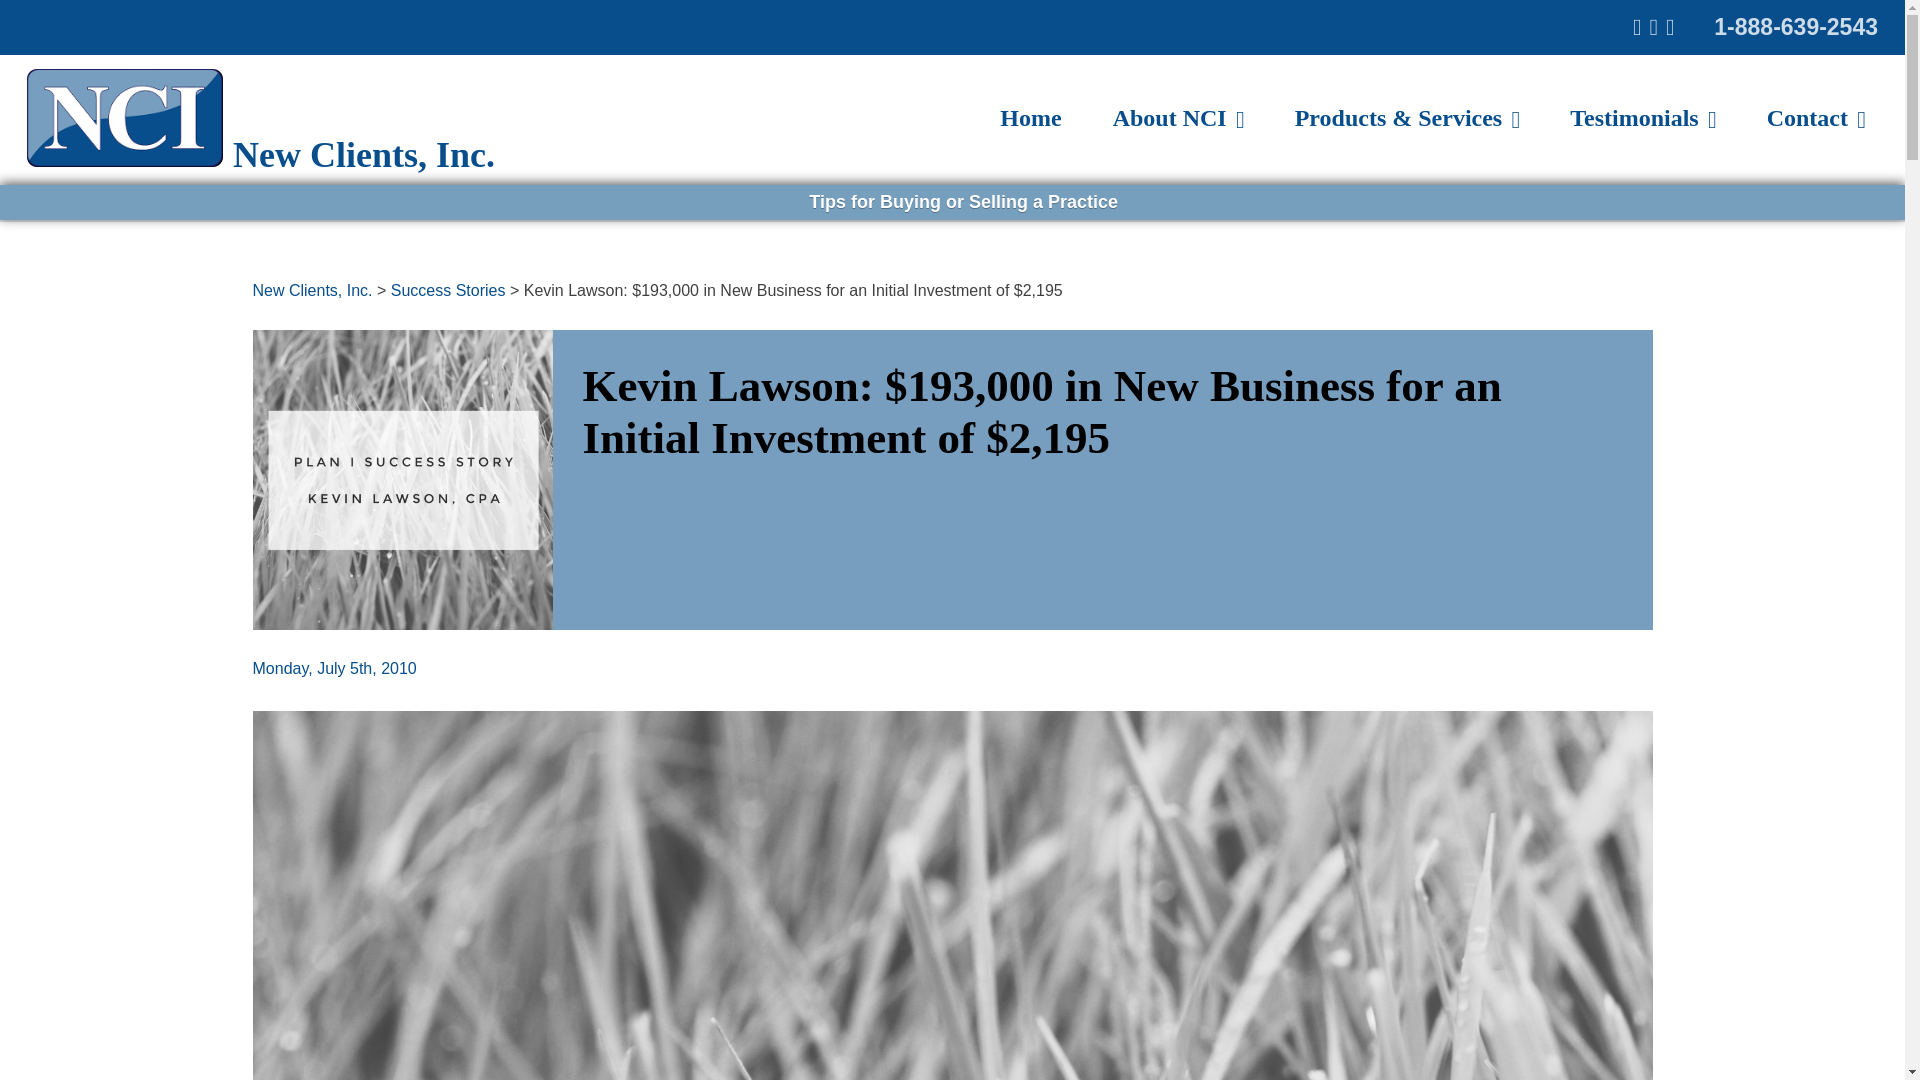  What do you see at coordinates (1642, 118) in the screenshot?
I see `Testimonials` at bounding box center [1642, 118].